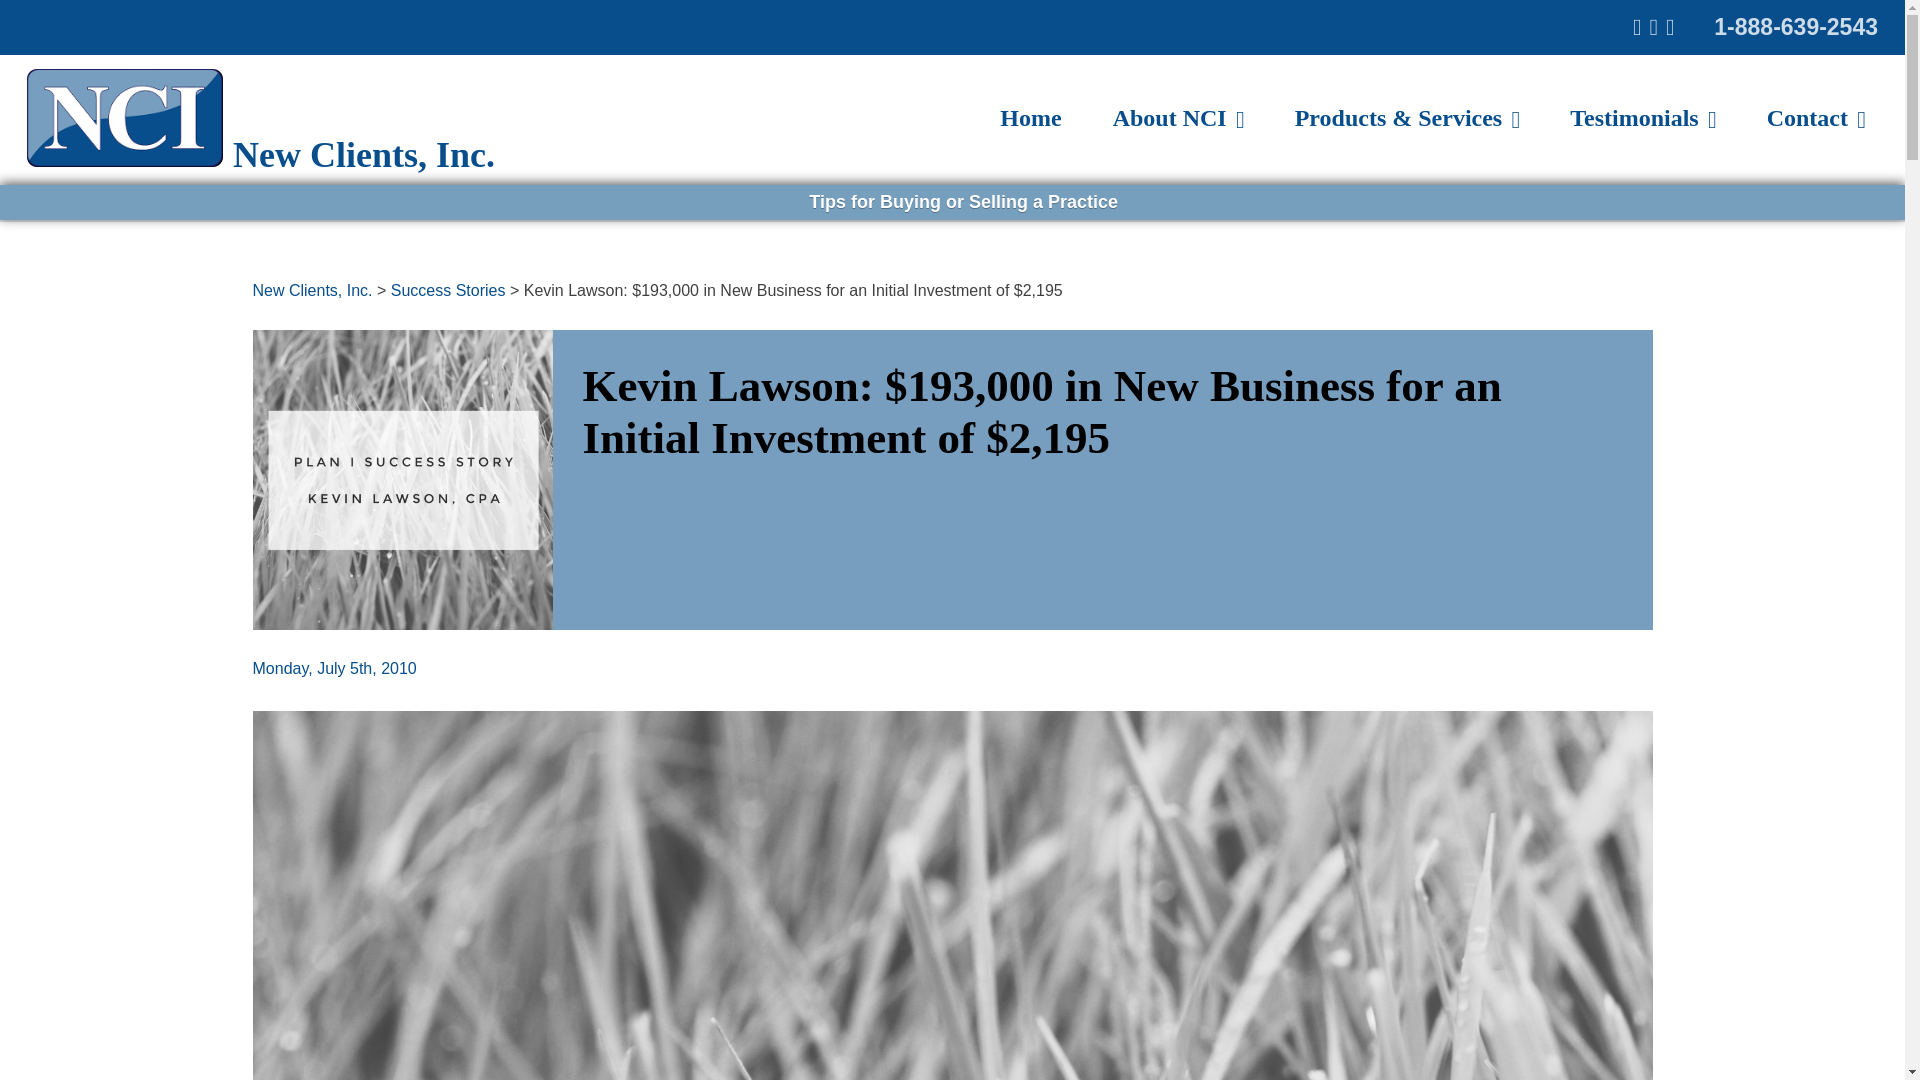  What do you see at coordinates (1642, 118) in the screenshot?
I see `Testimonials` at bounding box center [1642, 118].